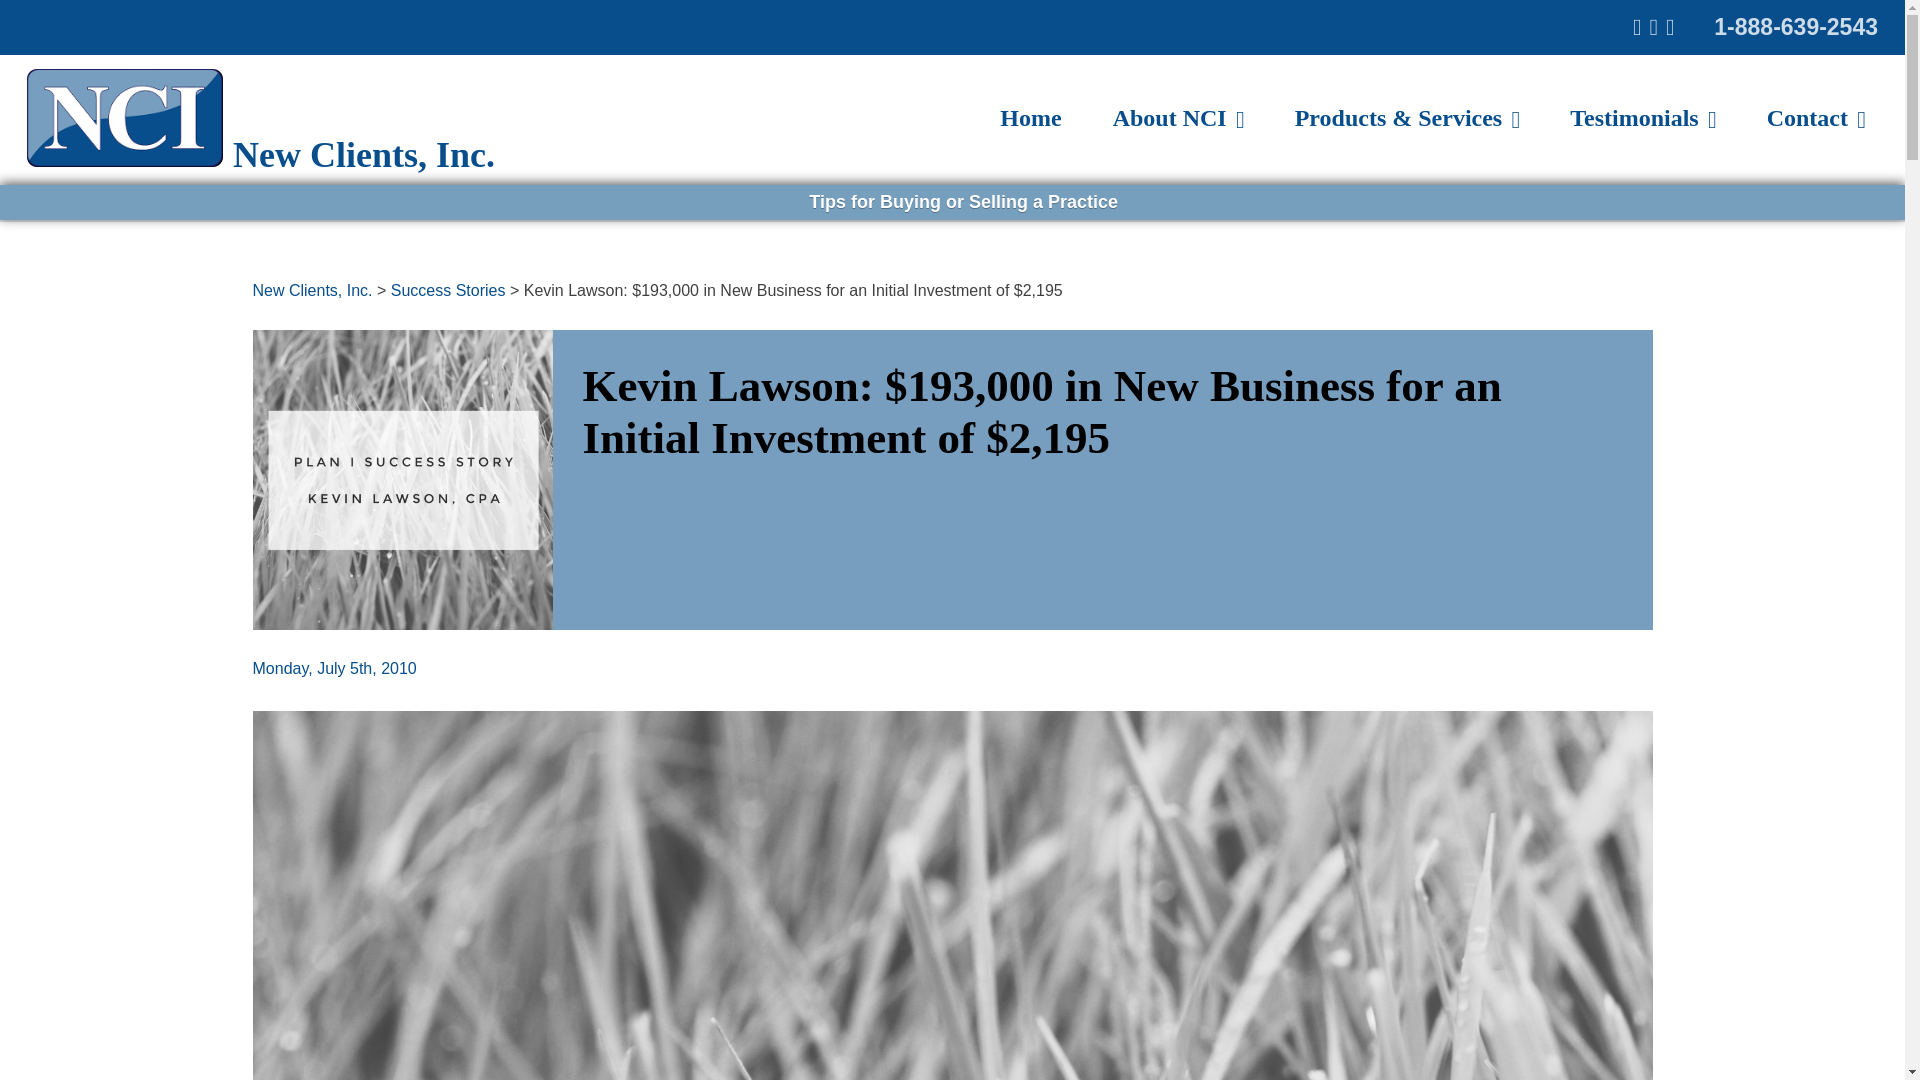  What do you see at coordinates (1642, 118) in the screenshot?
I see `Testimonials` at bounding box center [1642, 118].